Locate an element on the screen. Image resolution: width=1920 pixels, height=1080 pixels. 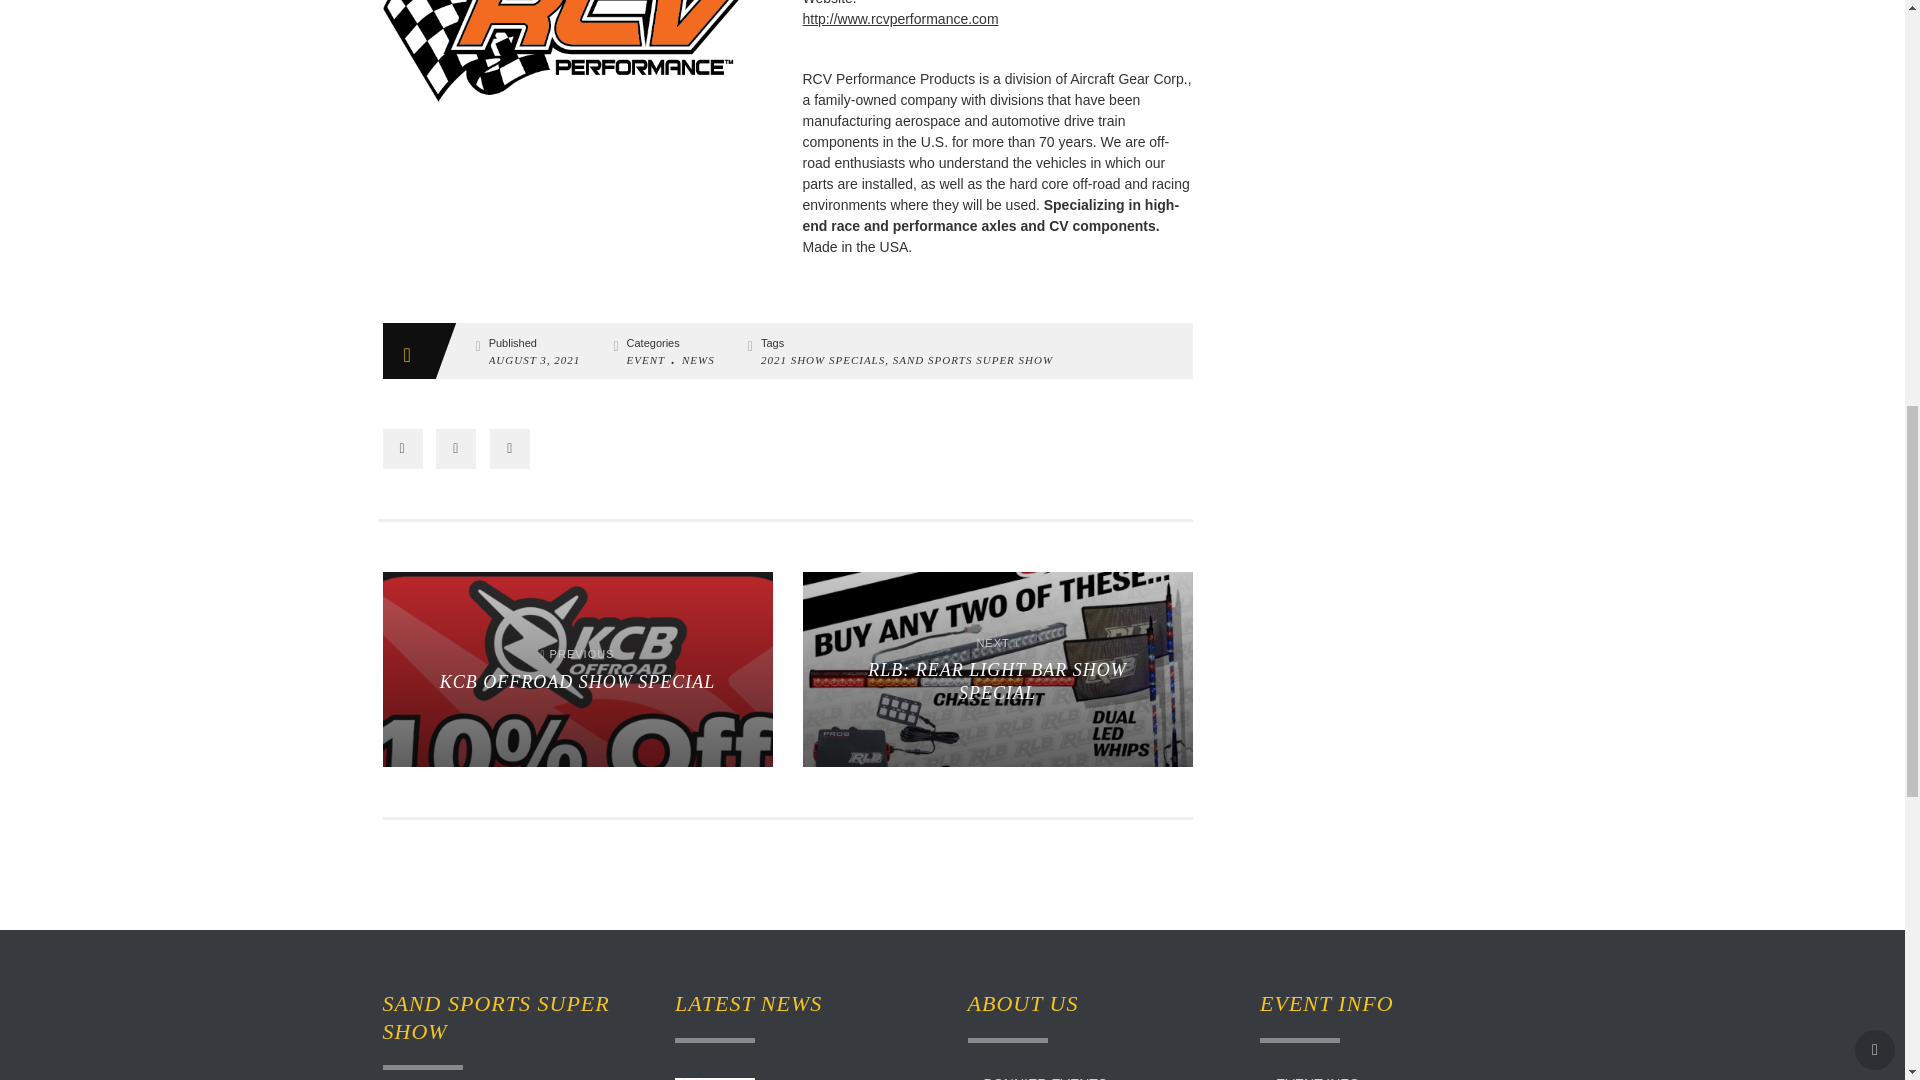
SAND SPORTS SUPER SHOW is located at coordinates (972, 360).